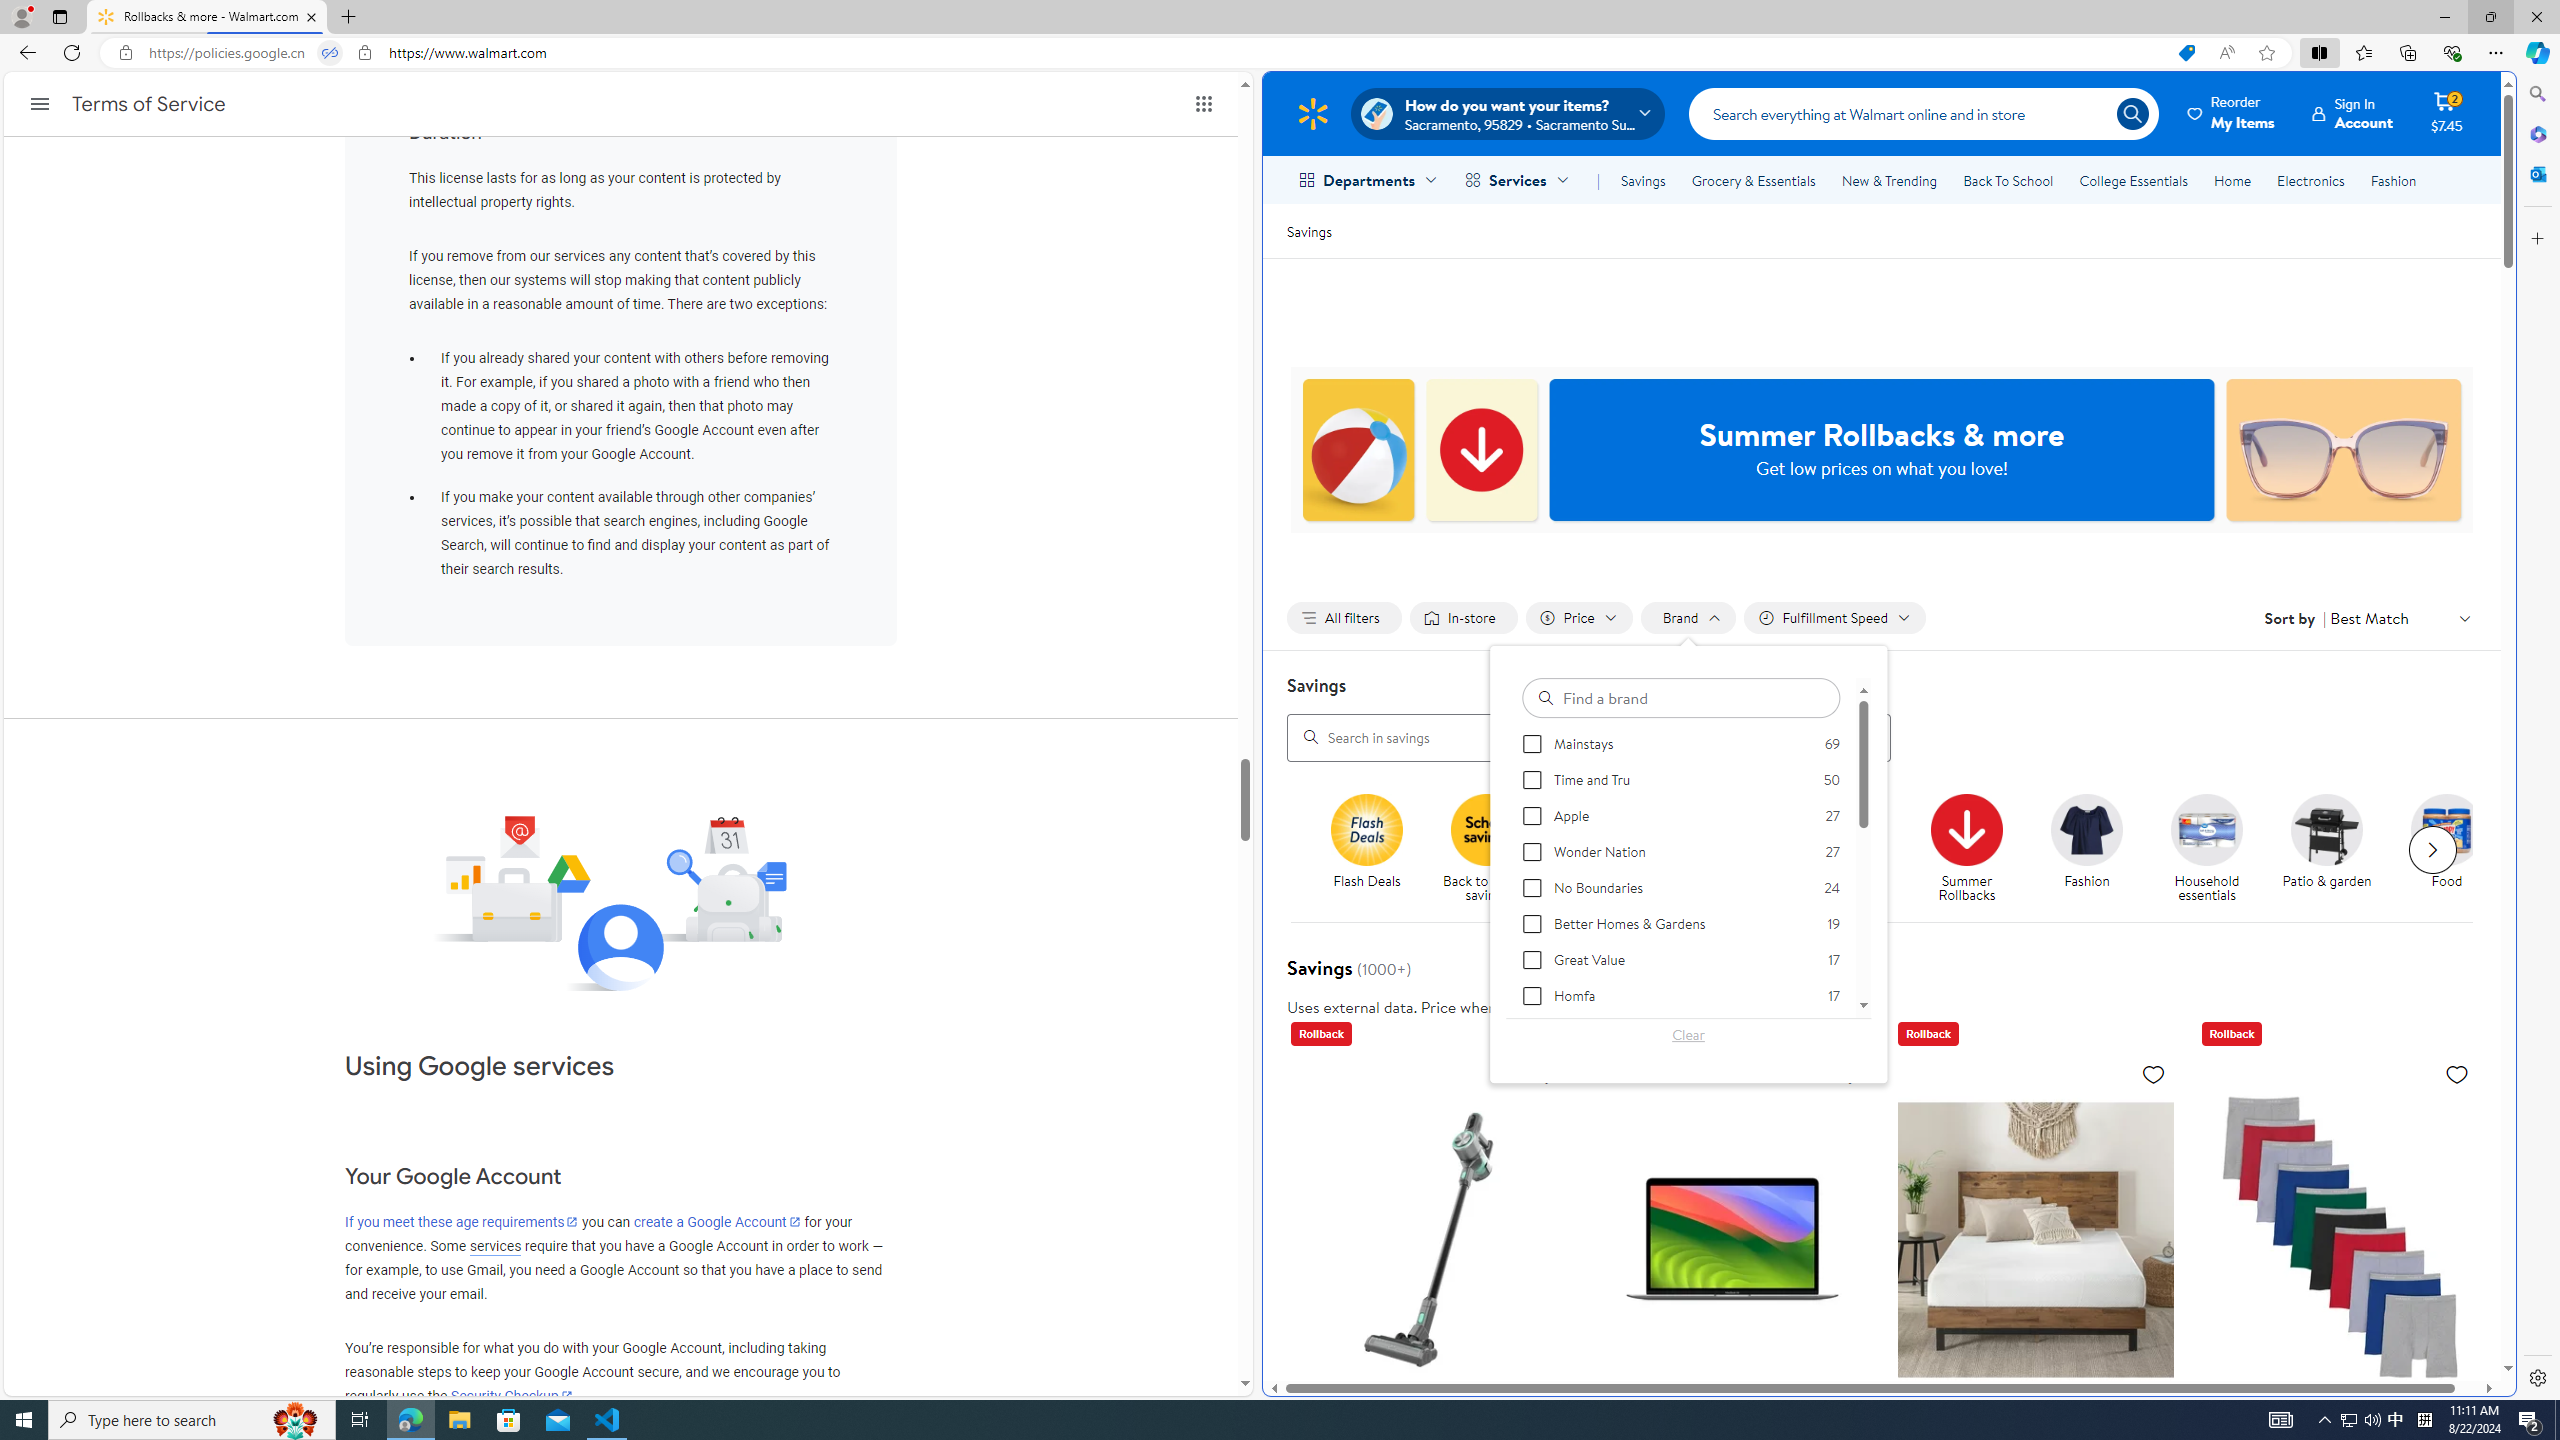 This screenshot has height=1440, width=2560. Describe the element at coordinates (2432, 850) in the screenshot. I see `Next slide for chipModuleWithImages list` at that location.